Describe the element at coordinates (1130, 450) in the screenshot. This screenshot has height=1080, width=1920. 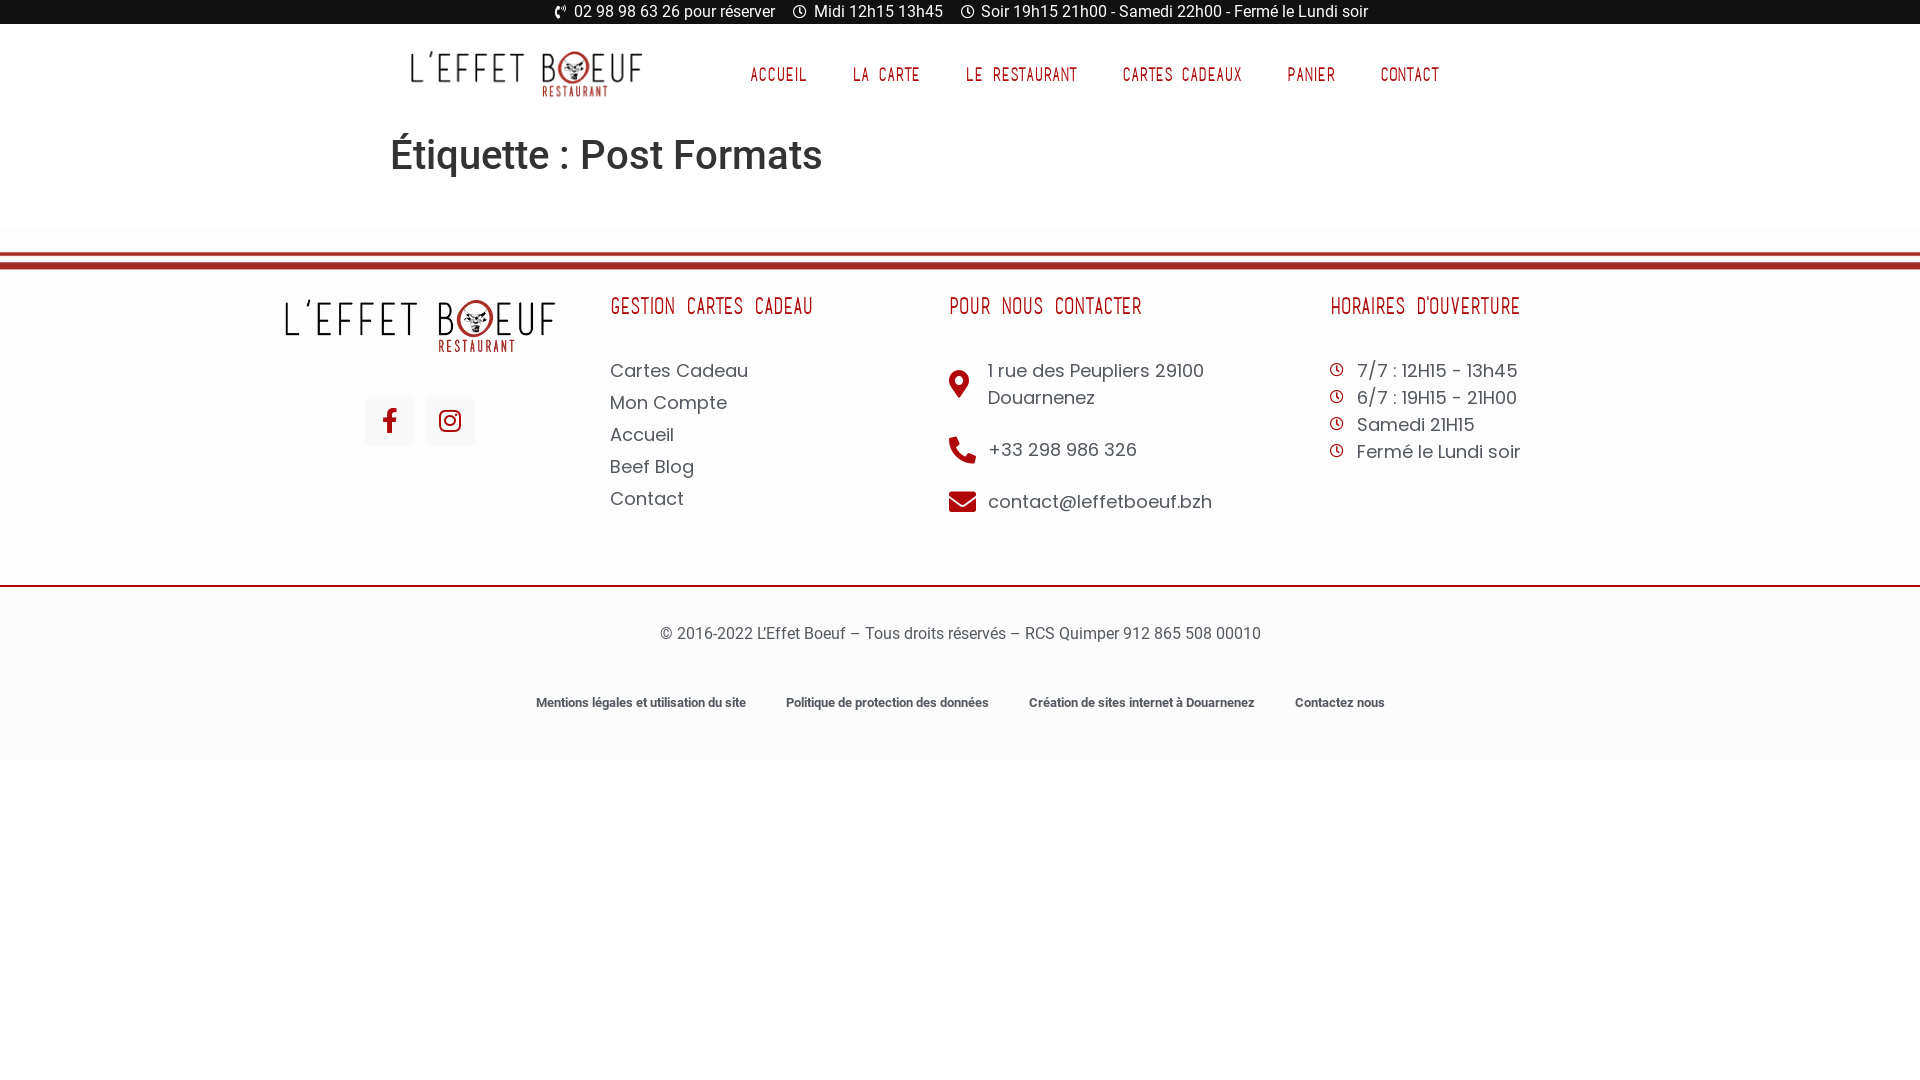
I see `+33 298 986 326` at that location.